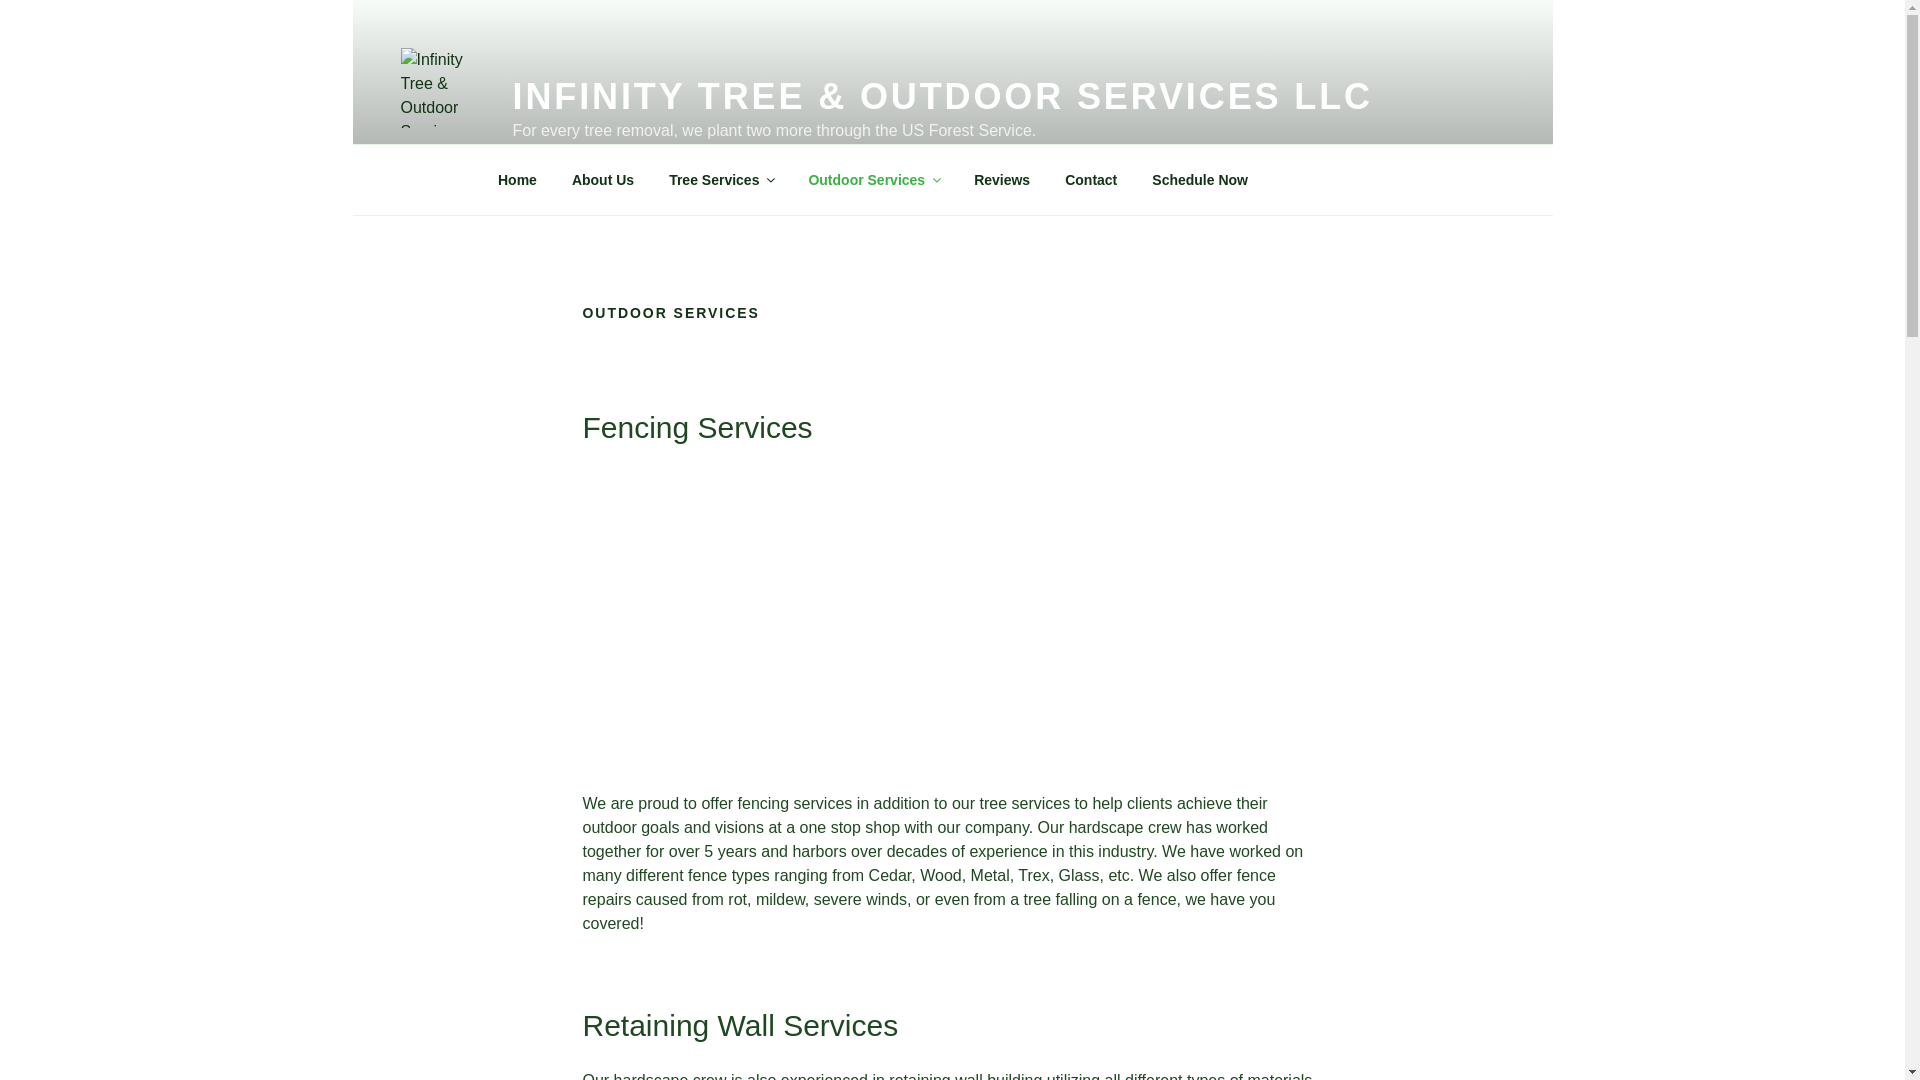 This screenshot has height=1080, width=1920. Describe the element at coordinates (1091, 180) in the screenshot. I see `Contact` at that location.